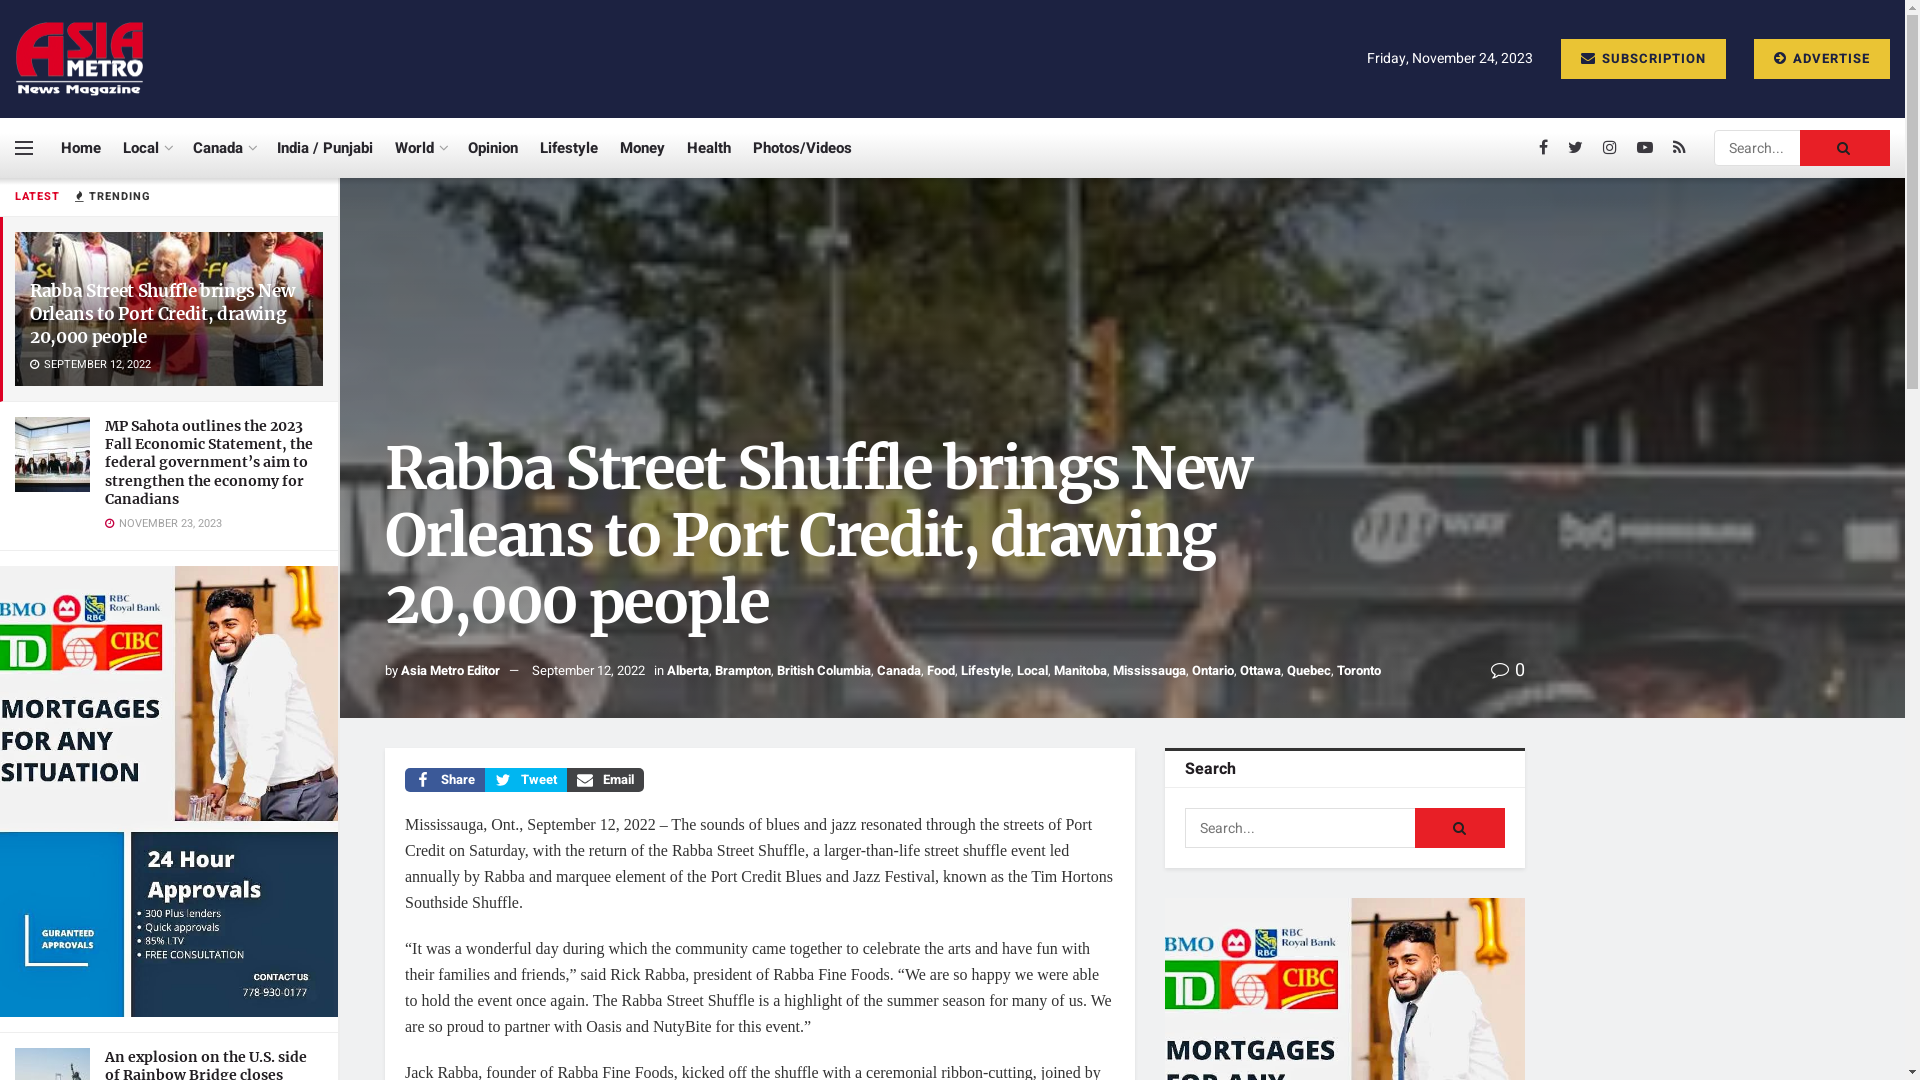 This screenshot has width=1920, height=1080. I want to click on Ontario, so click(1213, 670).